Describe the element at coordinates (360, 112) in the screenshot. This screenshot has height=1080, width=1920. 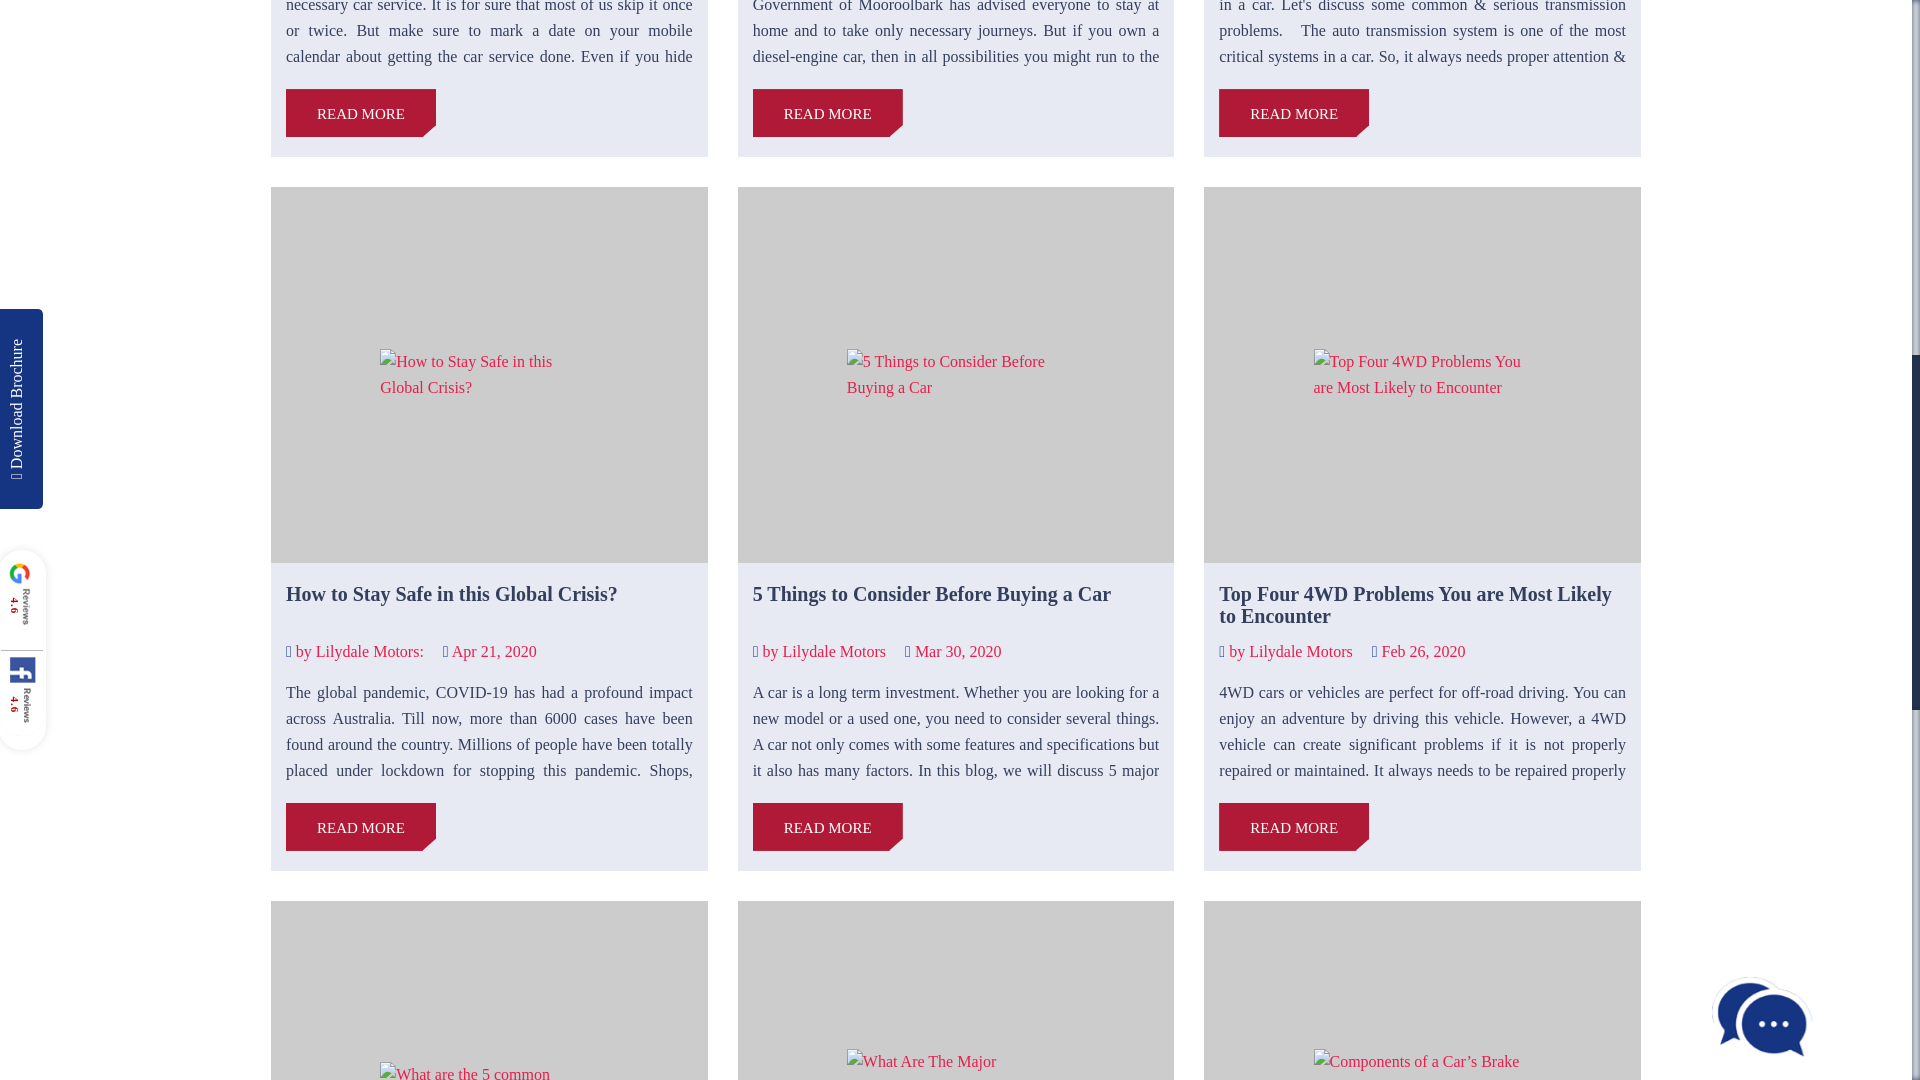
I see `READ MORE` at that location.